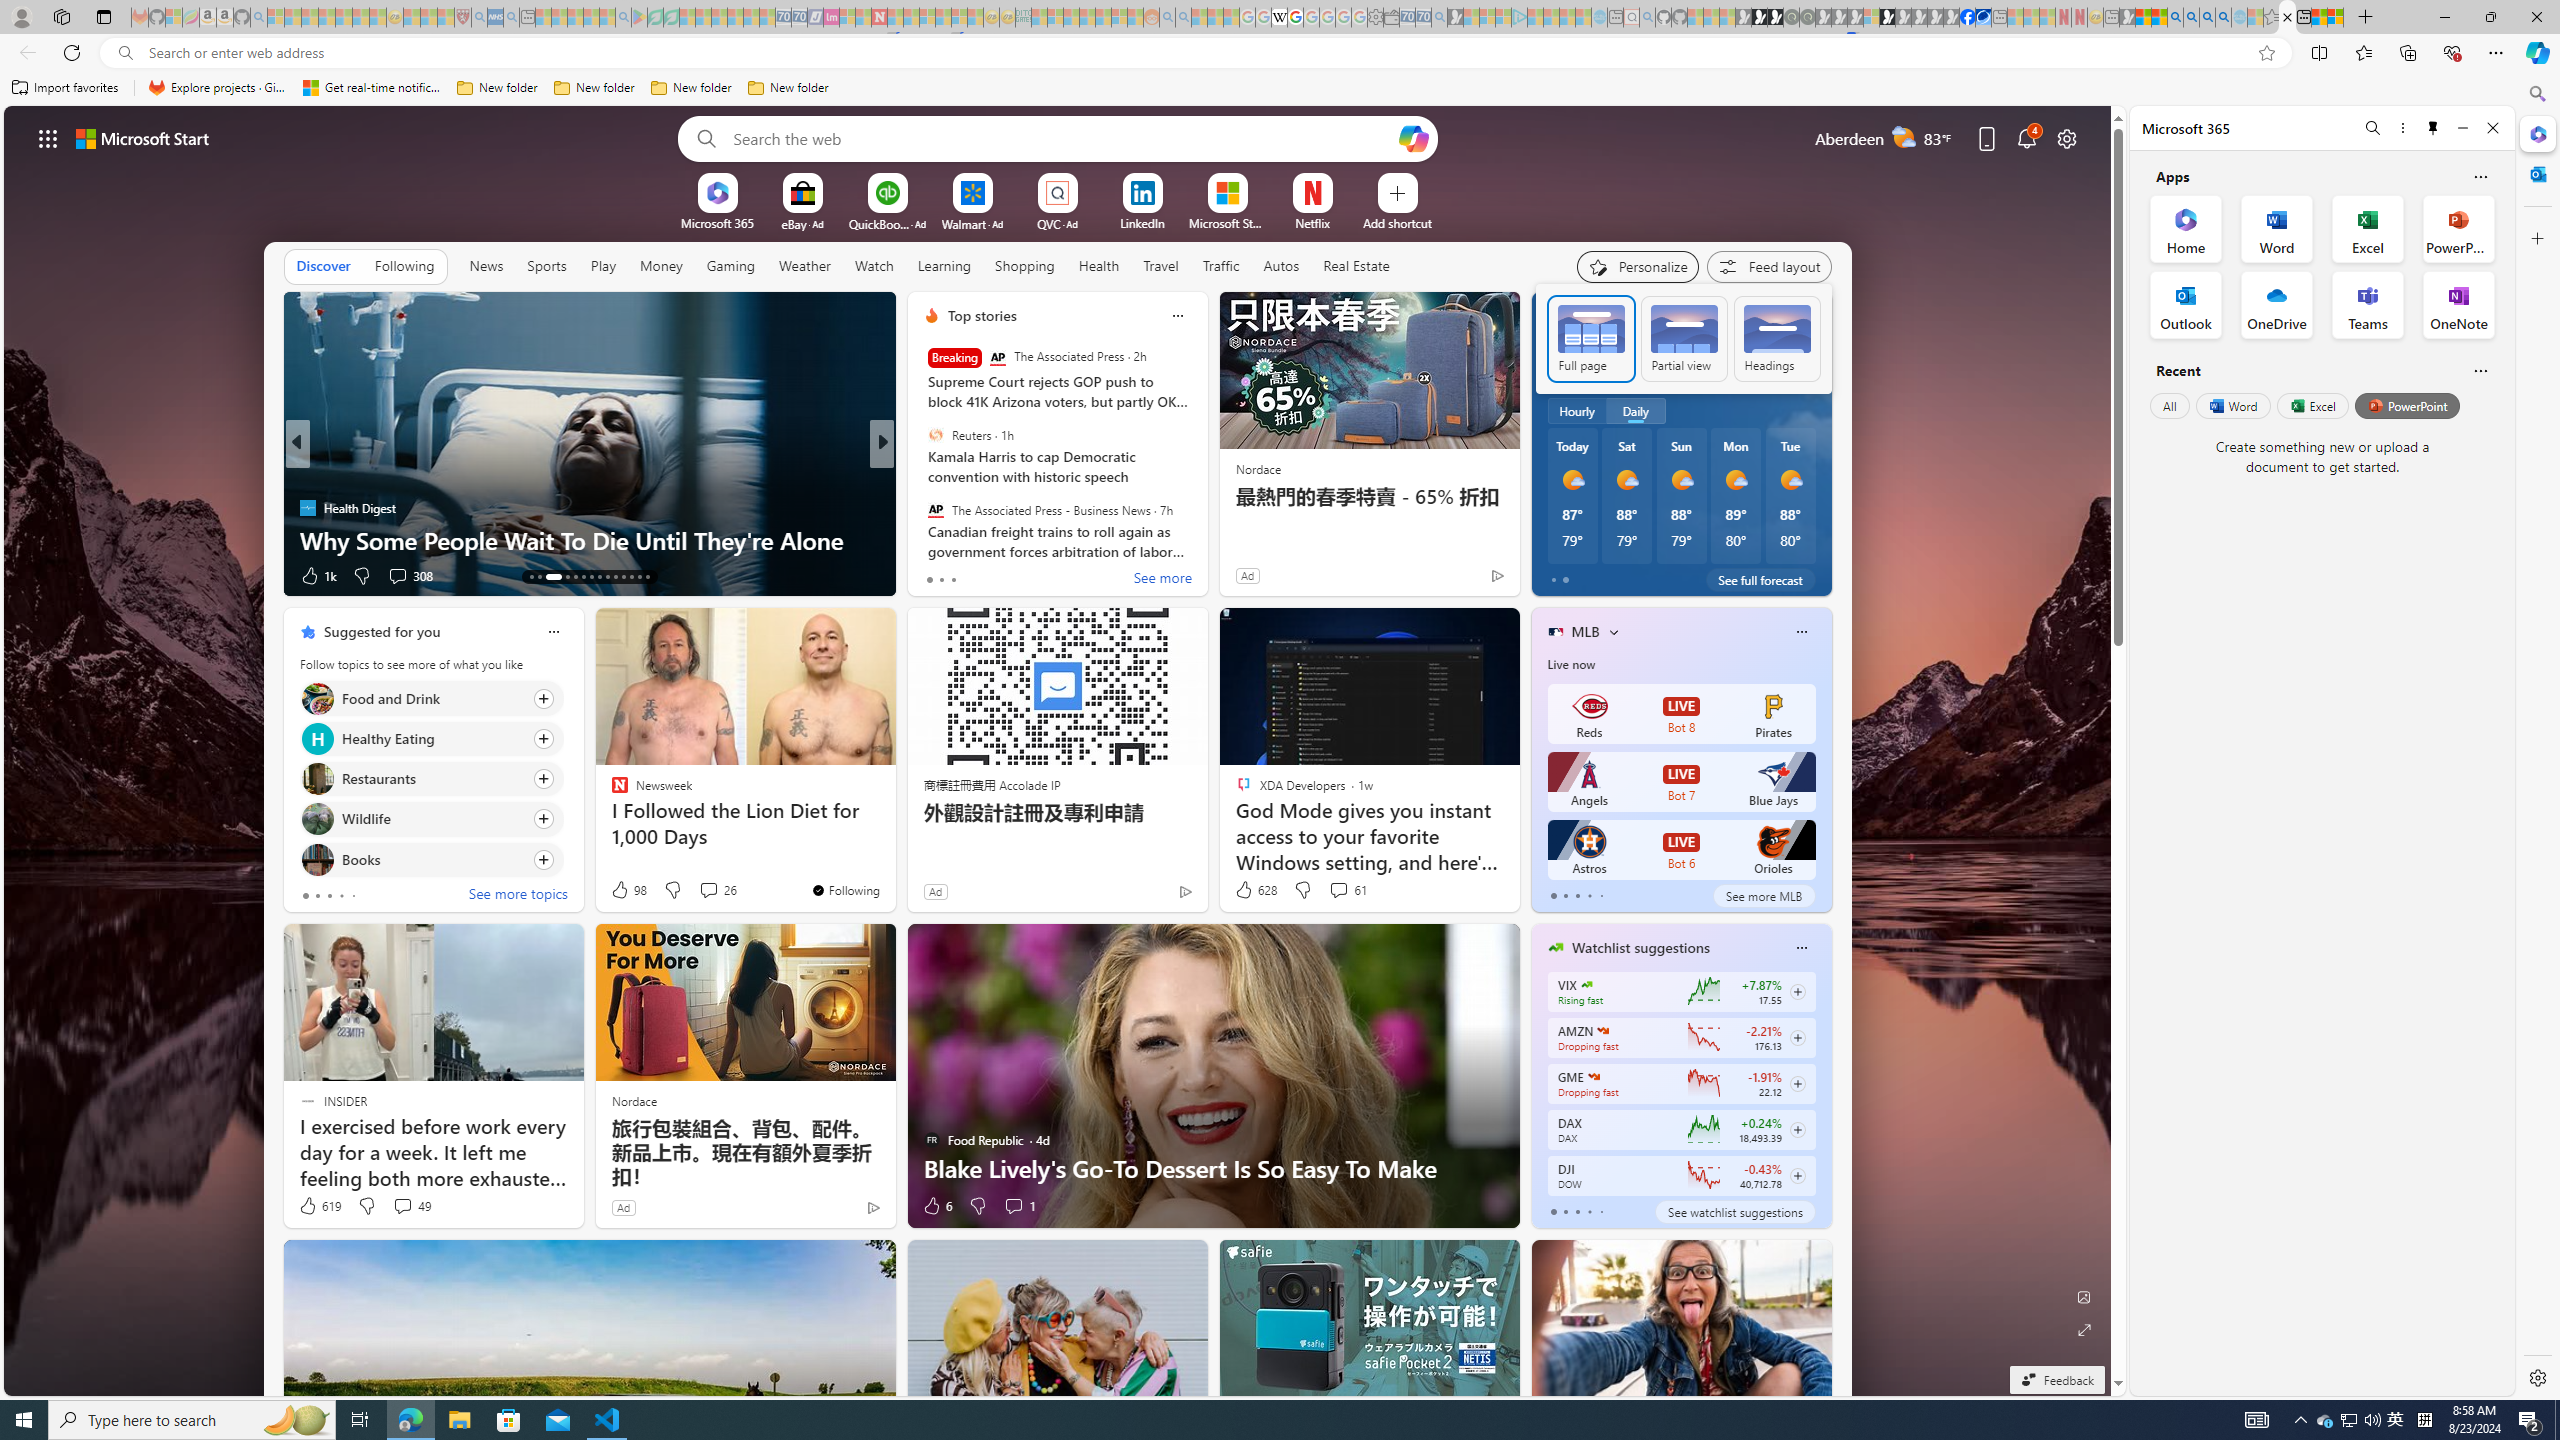  I want to click on View comments 13 Comment, so click(1021, 575).